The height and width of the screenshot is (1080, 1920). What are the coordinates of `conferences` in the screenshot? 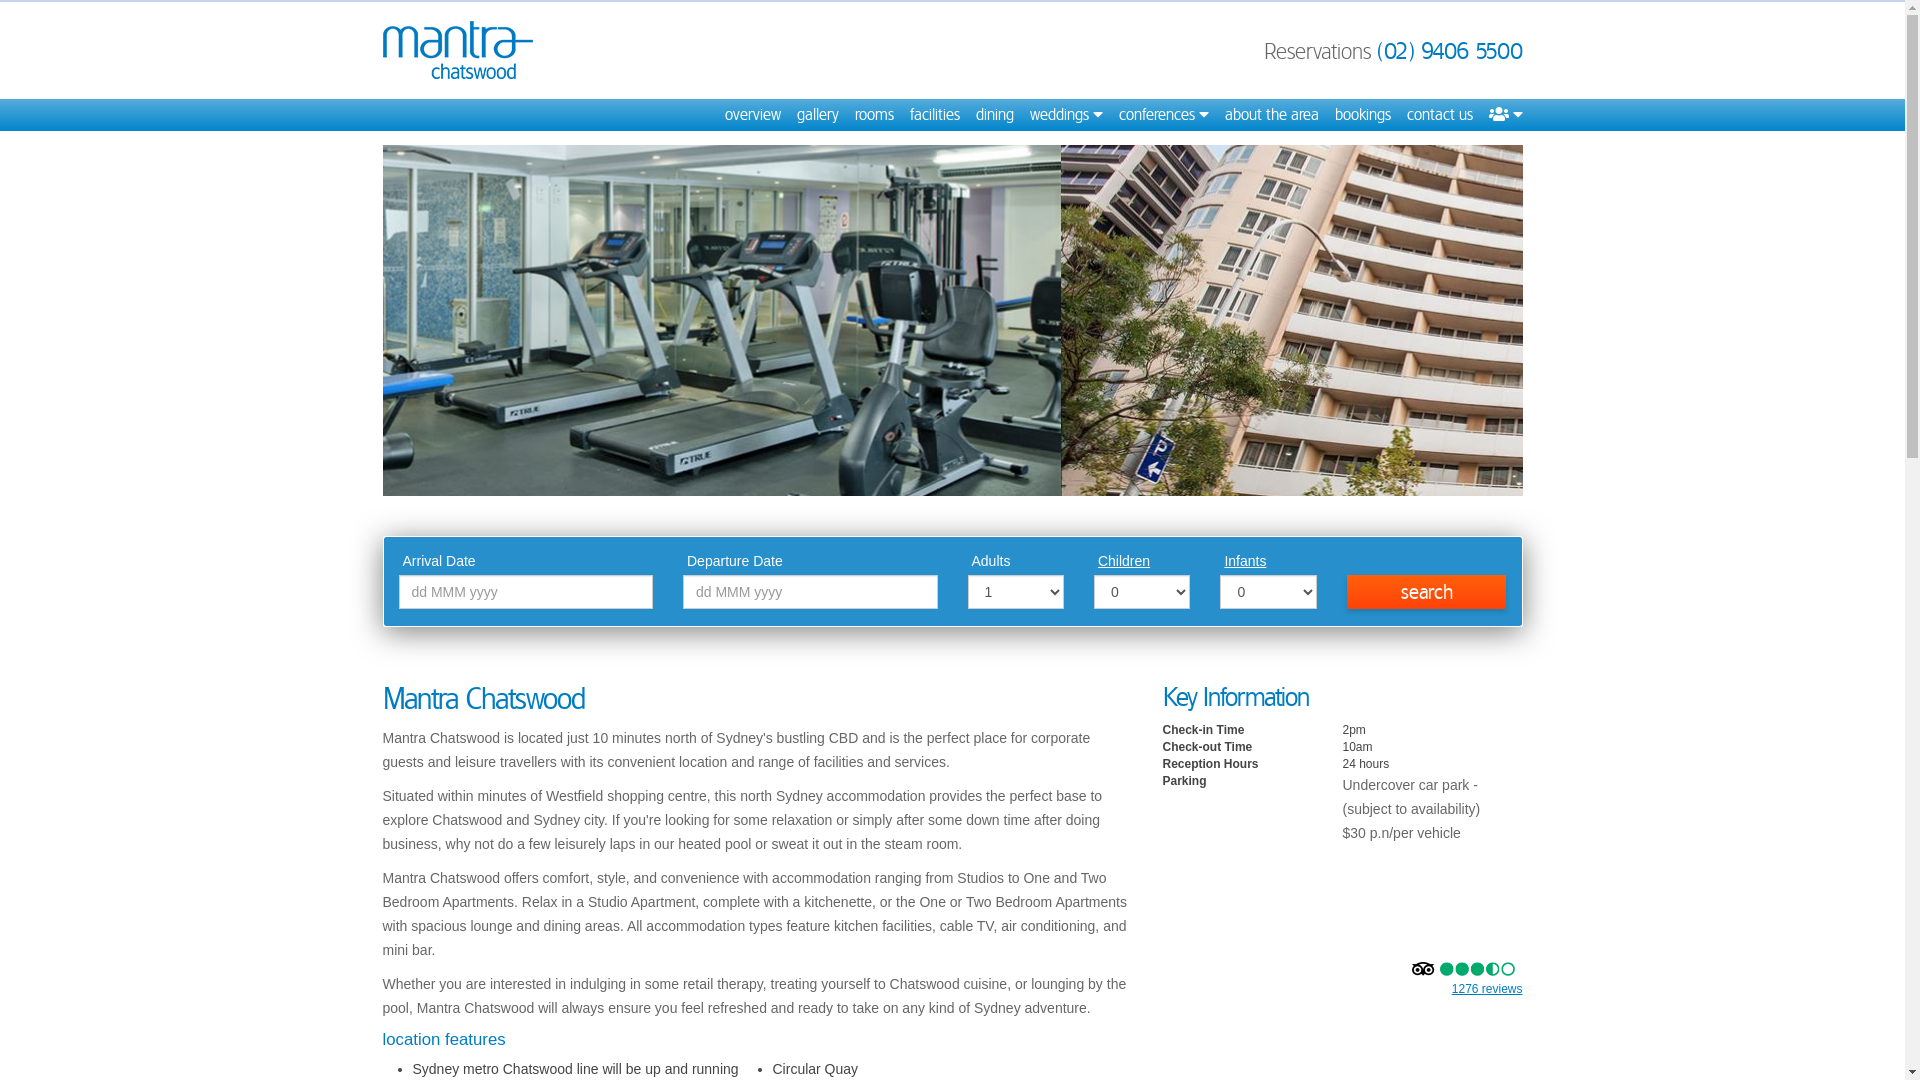 It's located at (1163, 115).